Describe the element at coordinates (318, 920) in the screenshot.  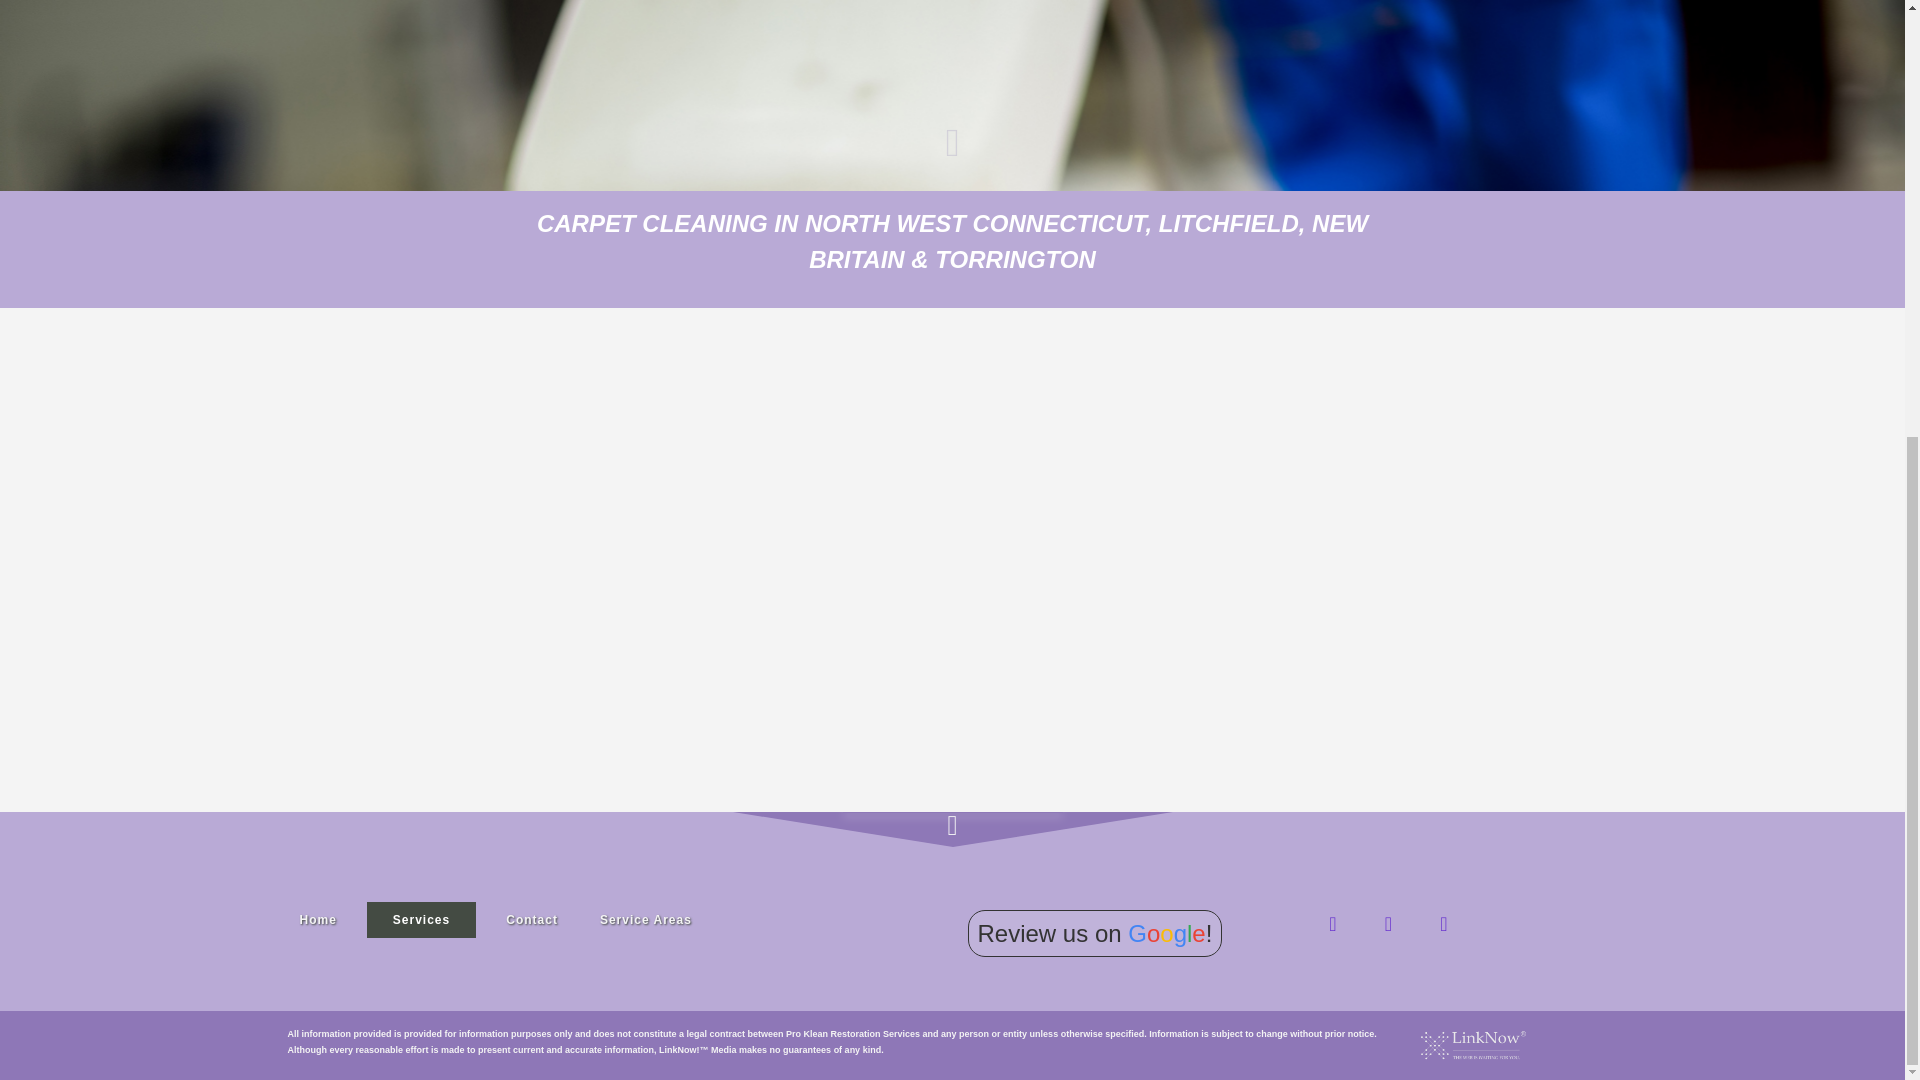
I see `Home` at that location.